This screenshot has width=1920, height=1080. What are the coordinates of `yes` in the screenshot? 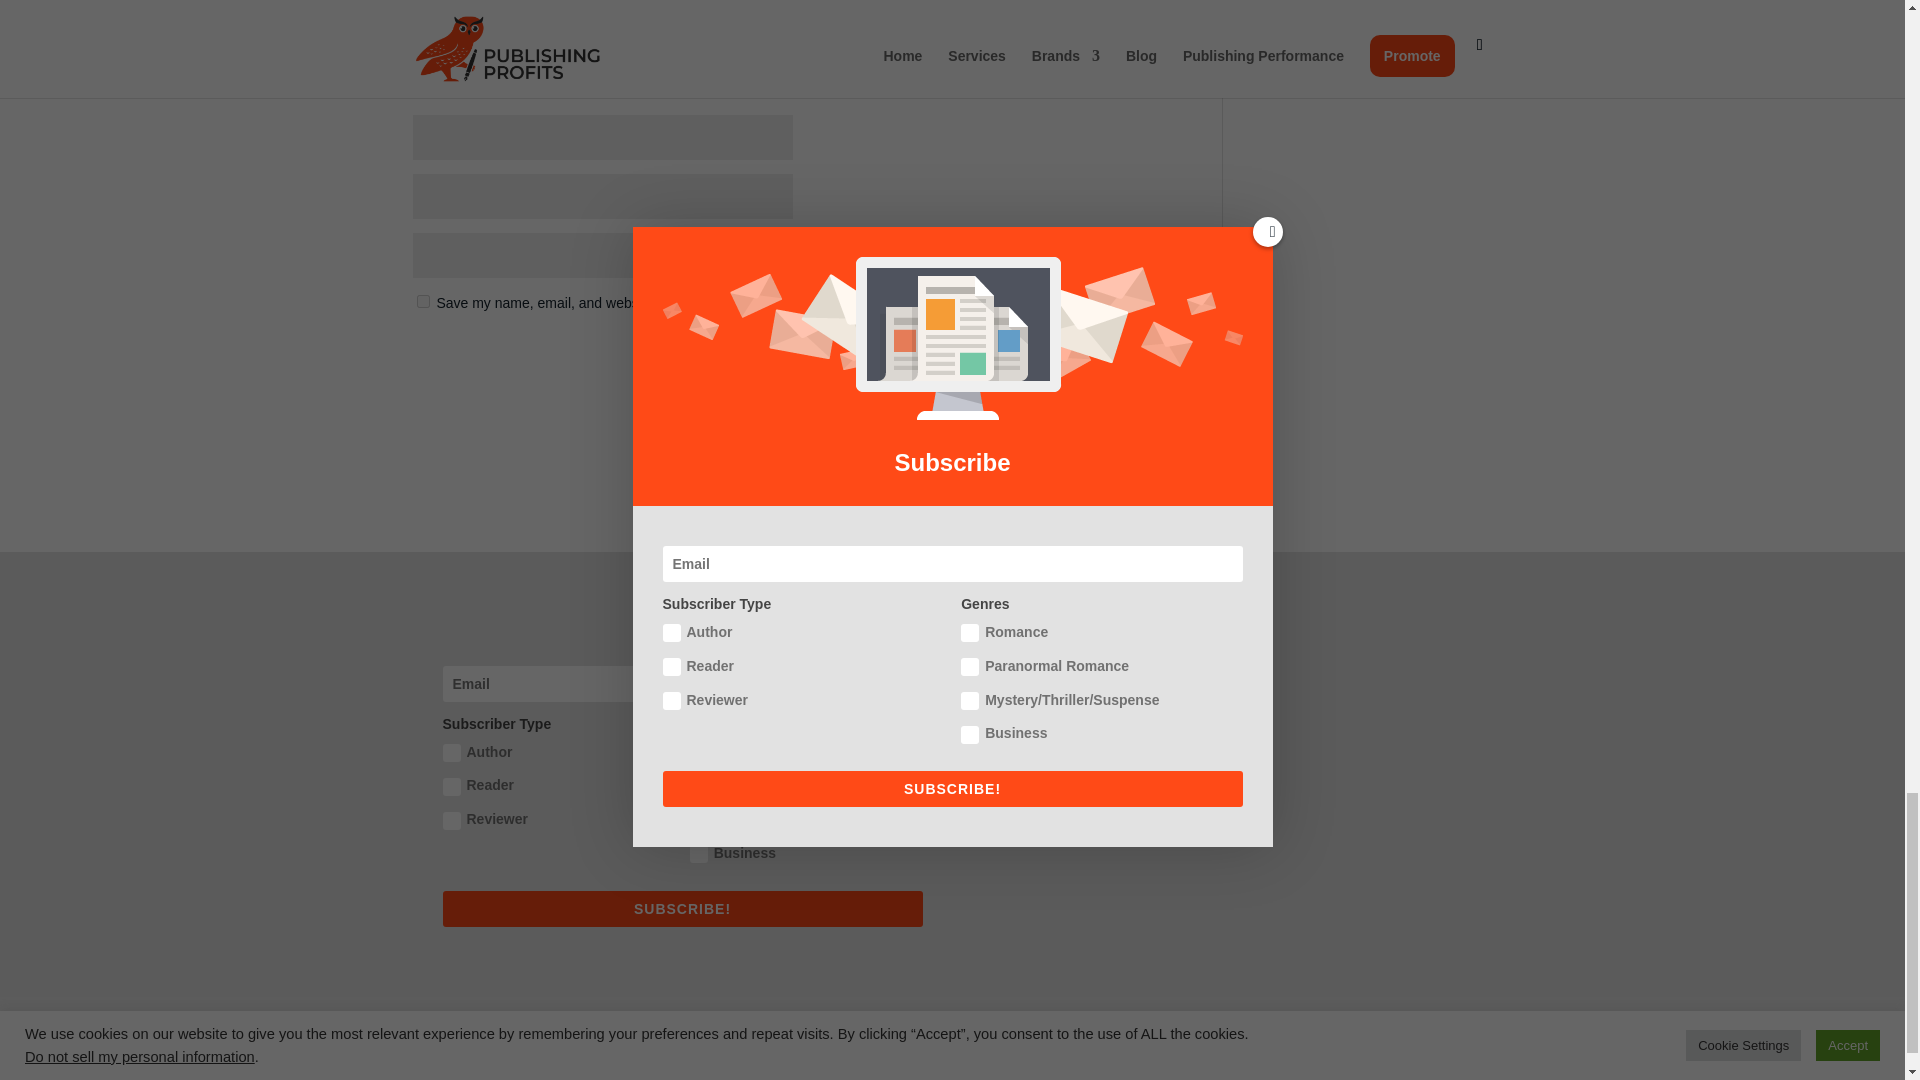 It's located at (422, 300).